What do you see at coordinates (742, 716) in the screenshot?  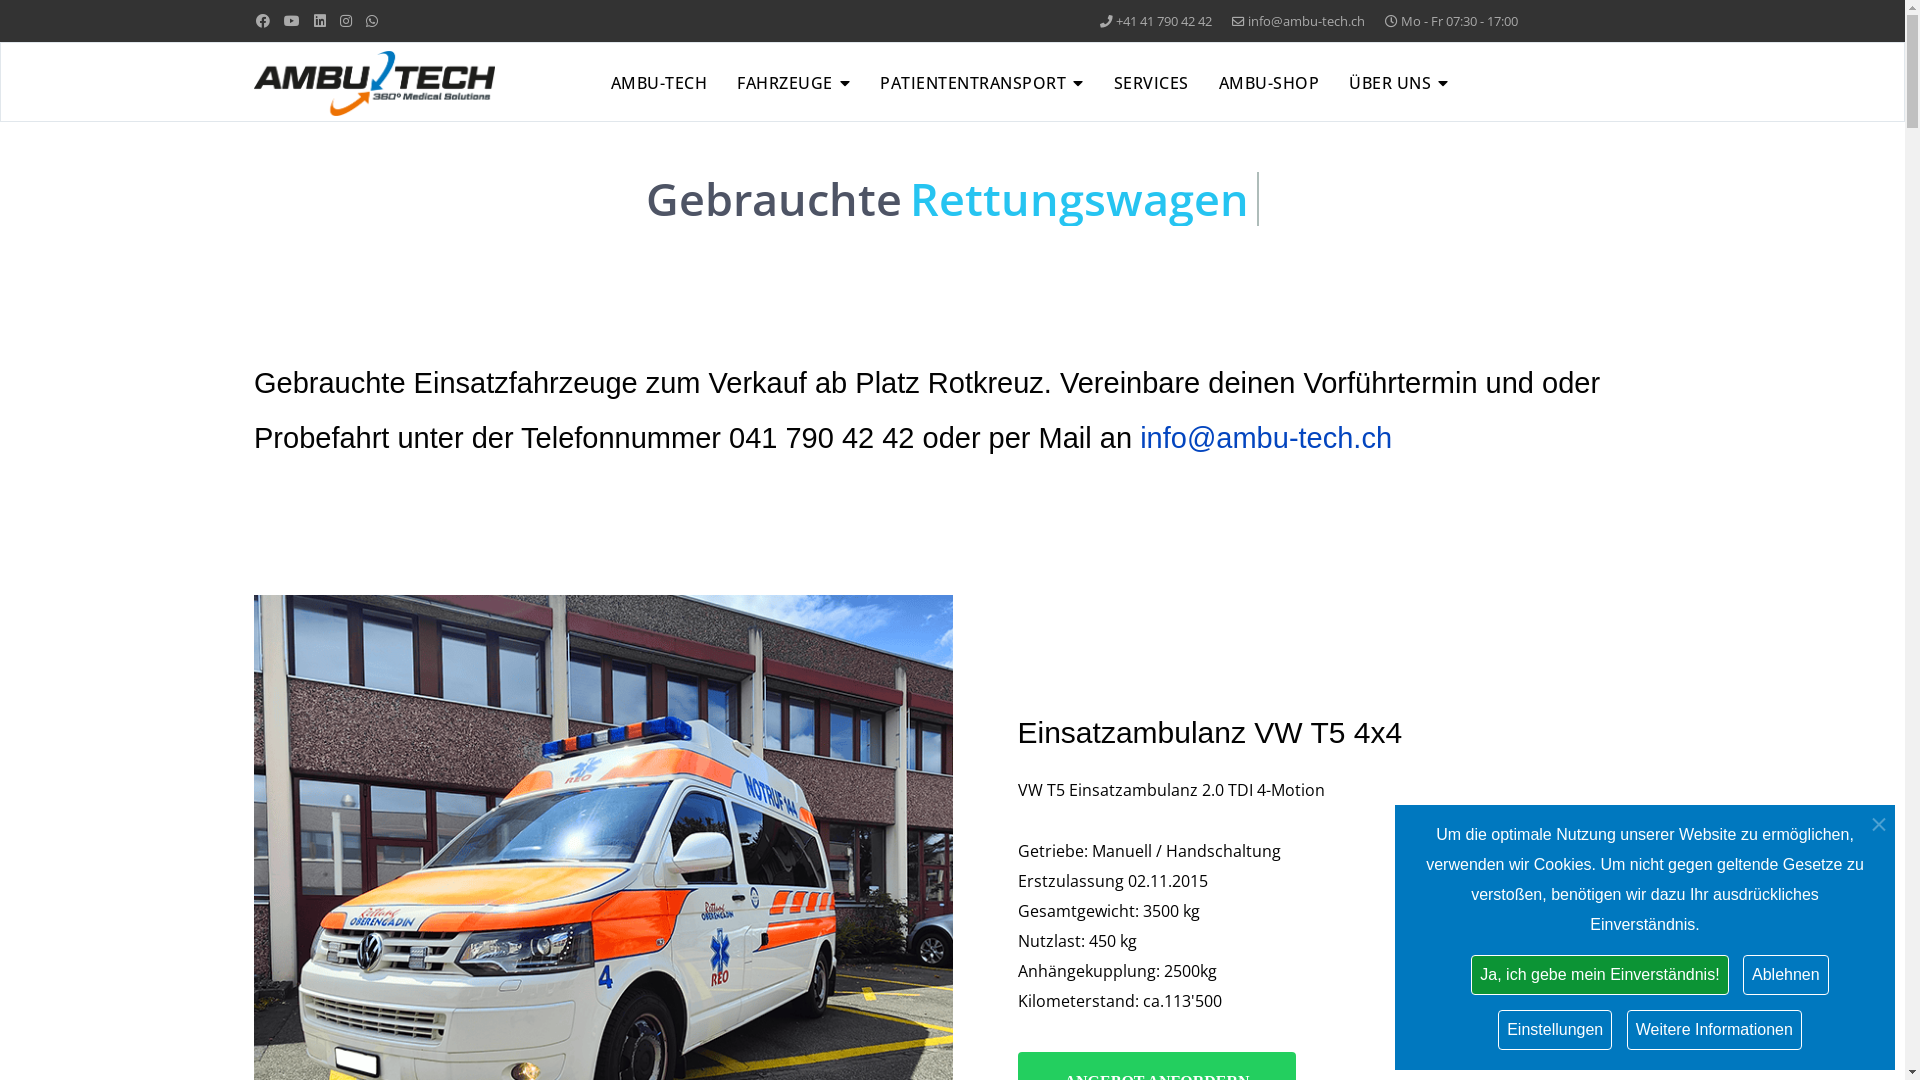 I see `Allow All Cookies` at bounding box center [742, 716].